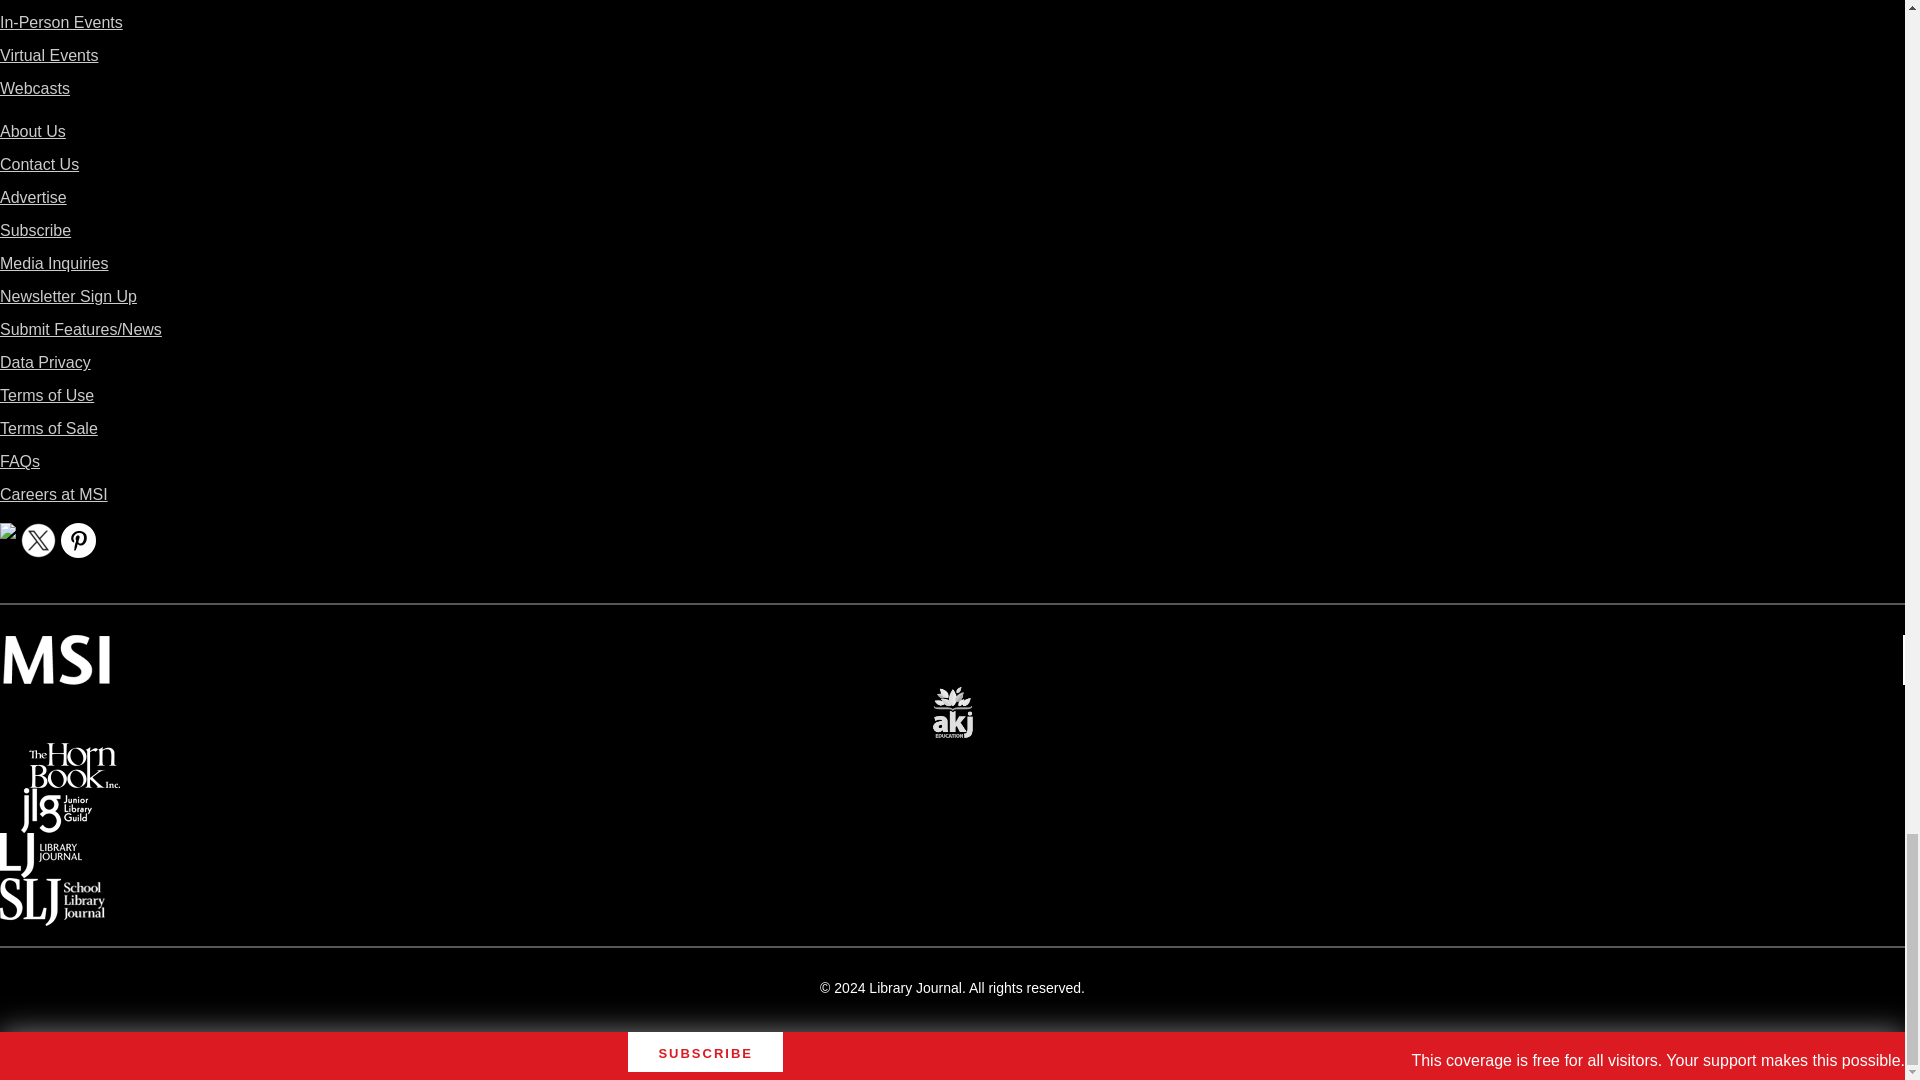  What do you see at coordinates (52, 892) in the screenshot?
I see `School Library Journal` at bounding box center [52, 892].